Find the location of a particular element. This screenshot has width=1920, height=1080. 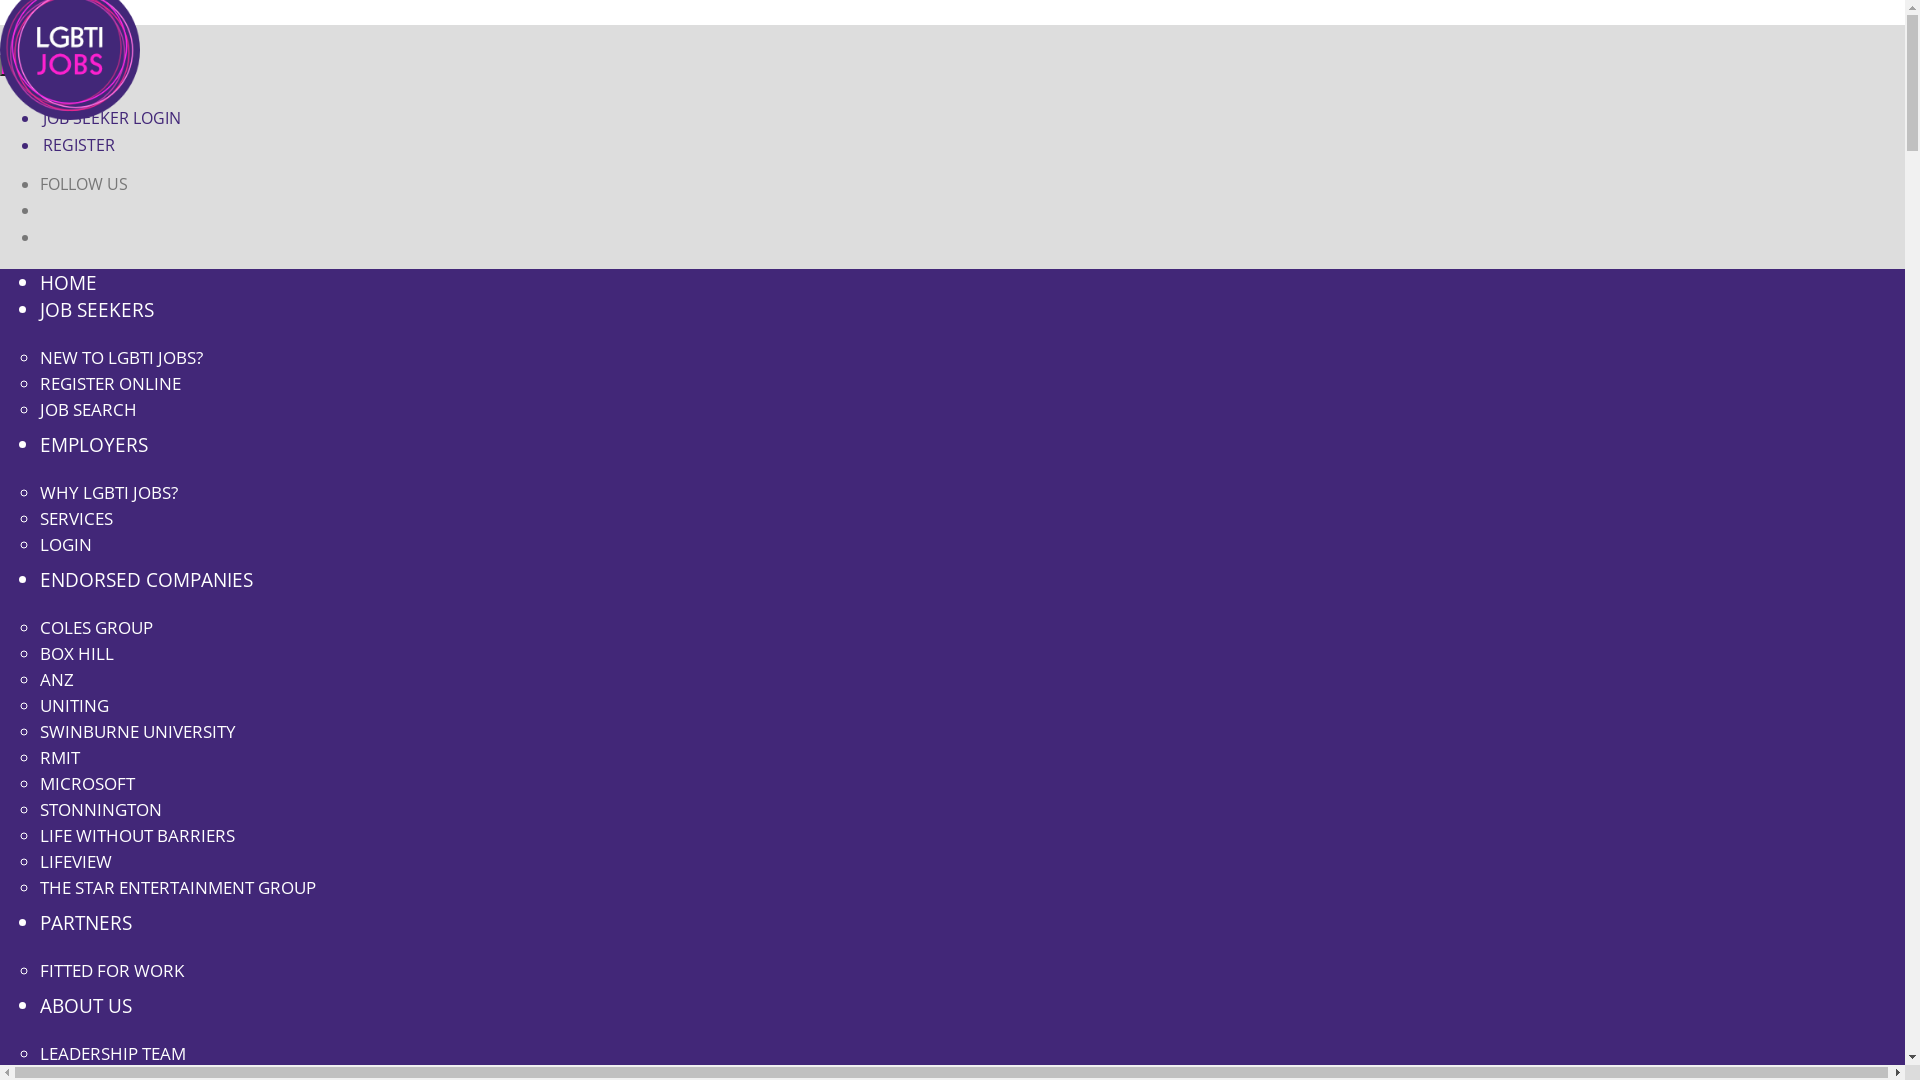

LOGIN is located at coordinates (66, 544).